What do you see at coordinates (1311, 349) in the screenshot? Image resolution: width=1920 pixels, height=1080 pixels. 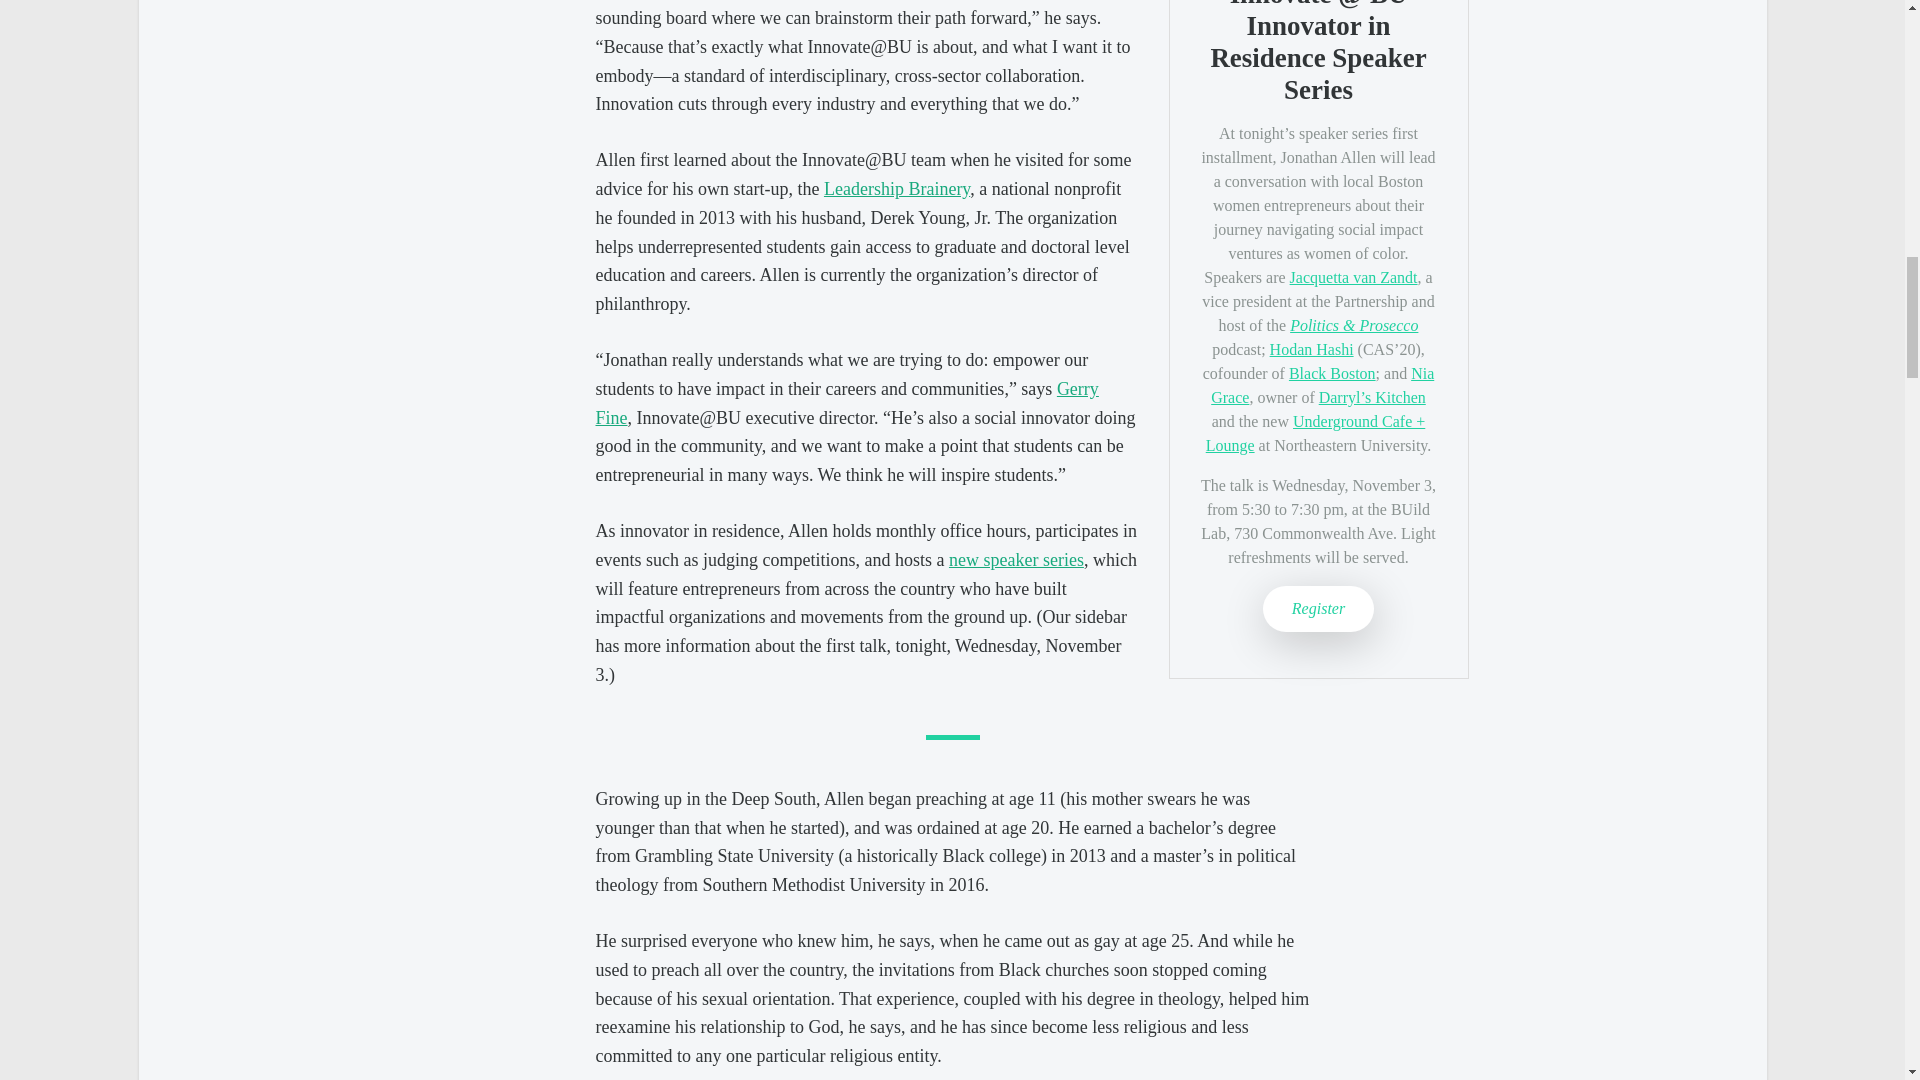 I see `Hodan Hashi` at bounding box center [1311, 349].